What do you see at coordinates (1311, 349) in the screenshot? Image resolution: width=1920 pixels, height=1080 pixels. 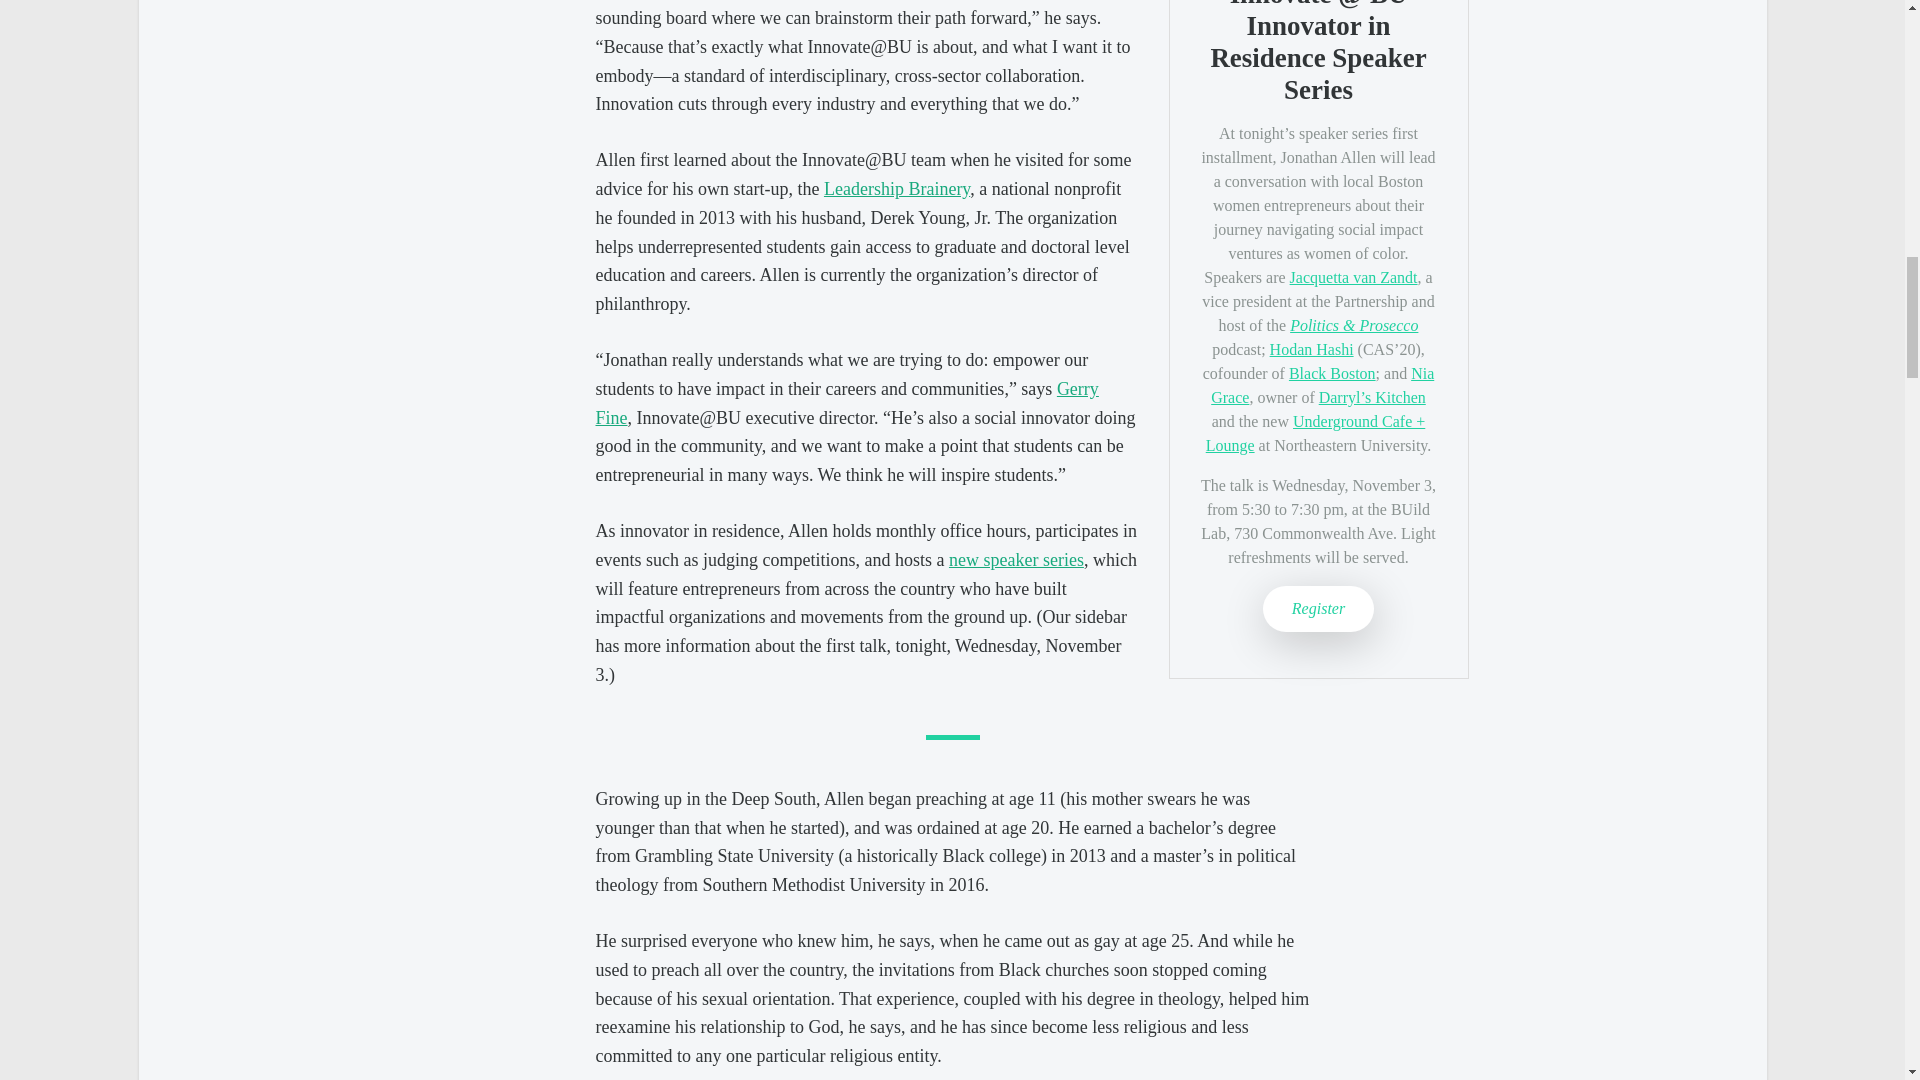 I see `Hodan Hashi` at bounding box center [1311, 349].